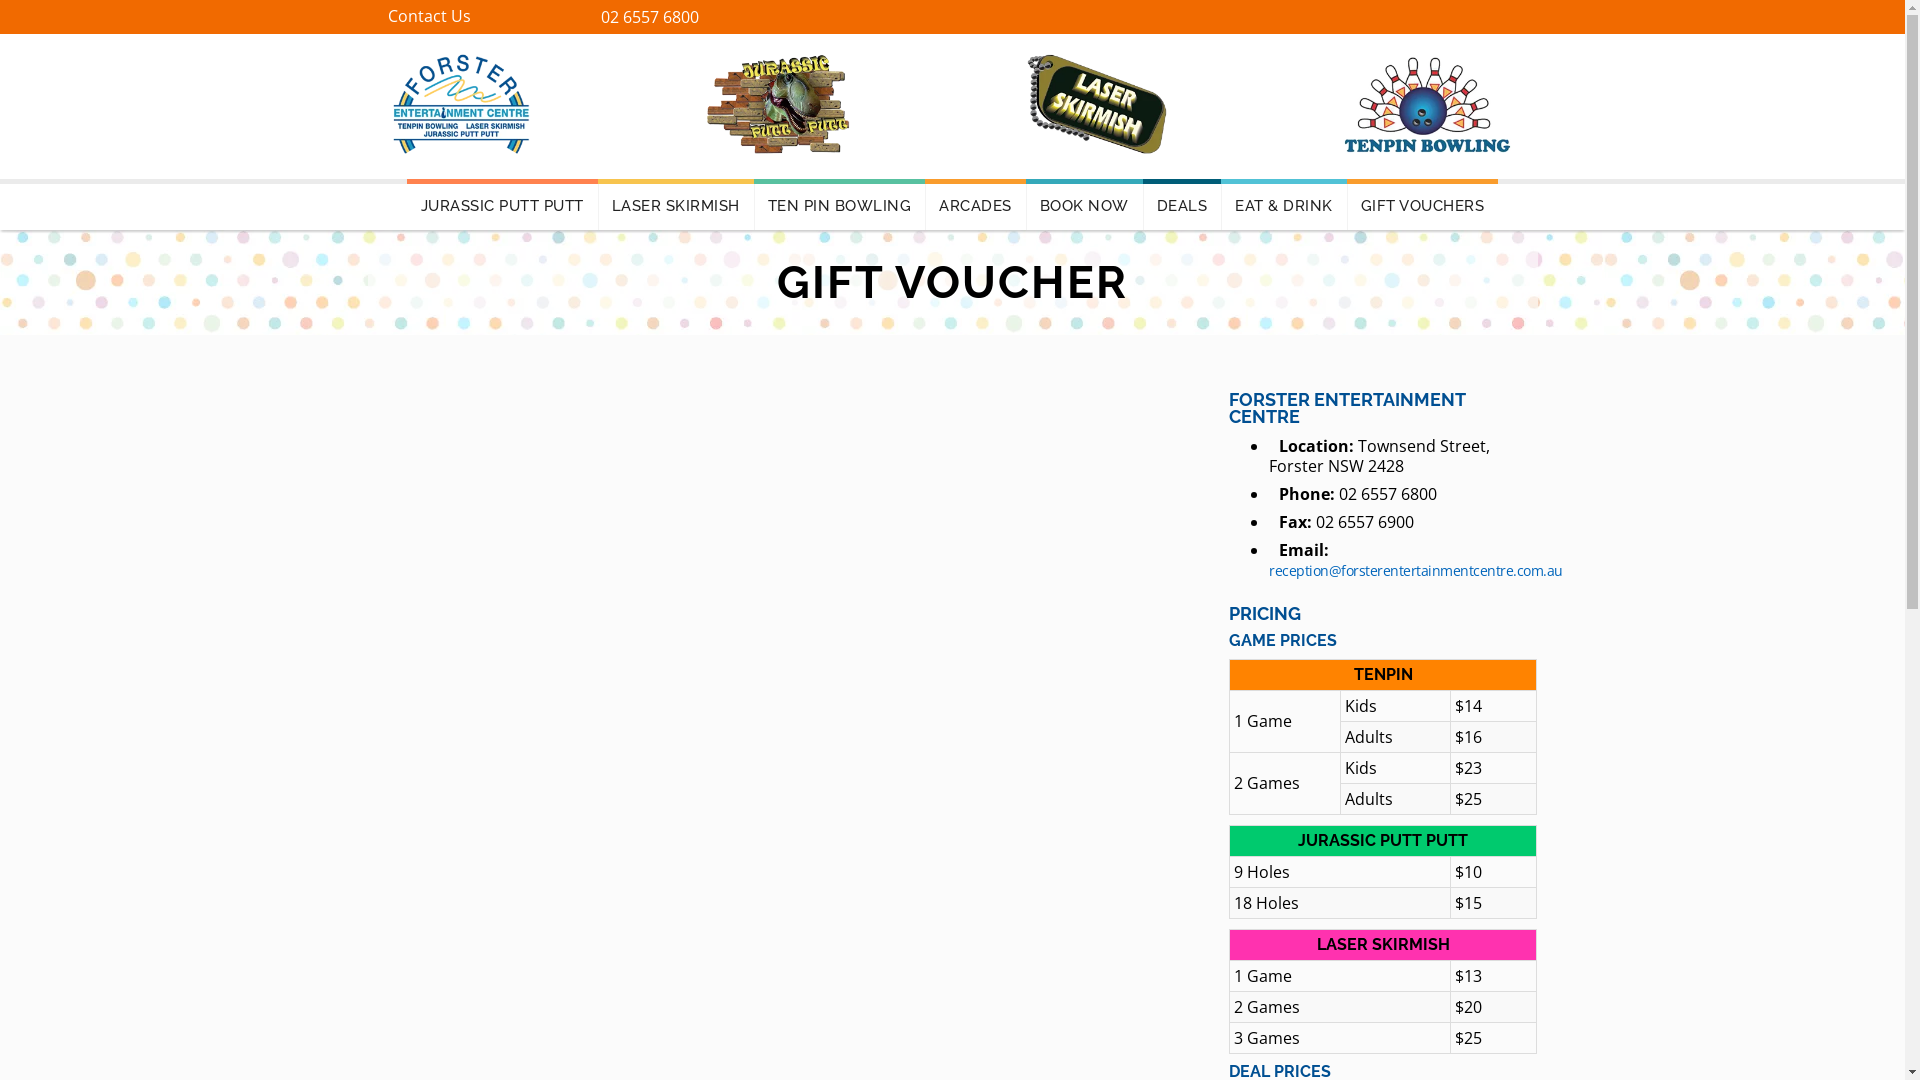  I want to click on reception@forsterentertainmentcentre.com.au, so click(1416, 570).